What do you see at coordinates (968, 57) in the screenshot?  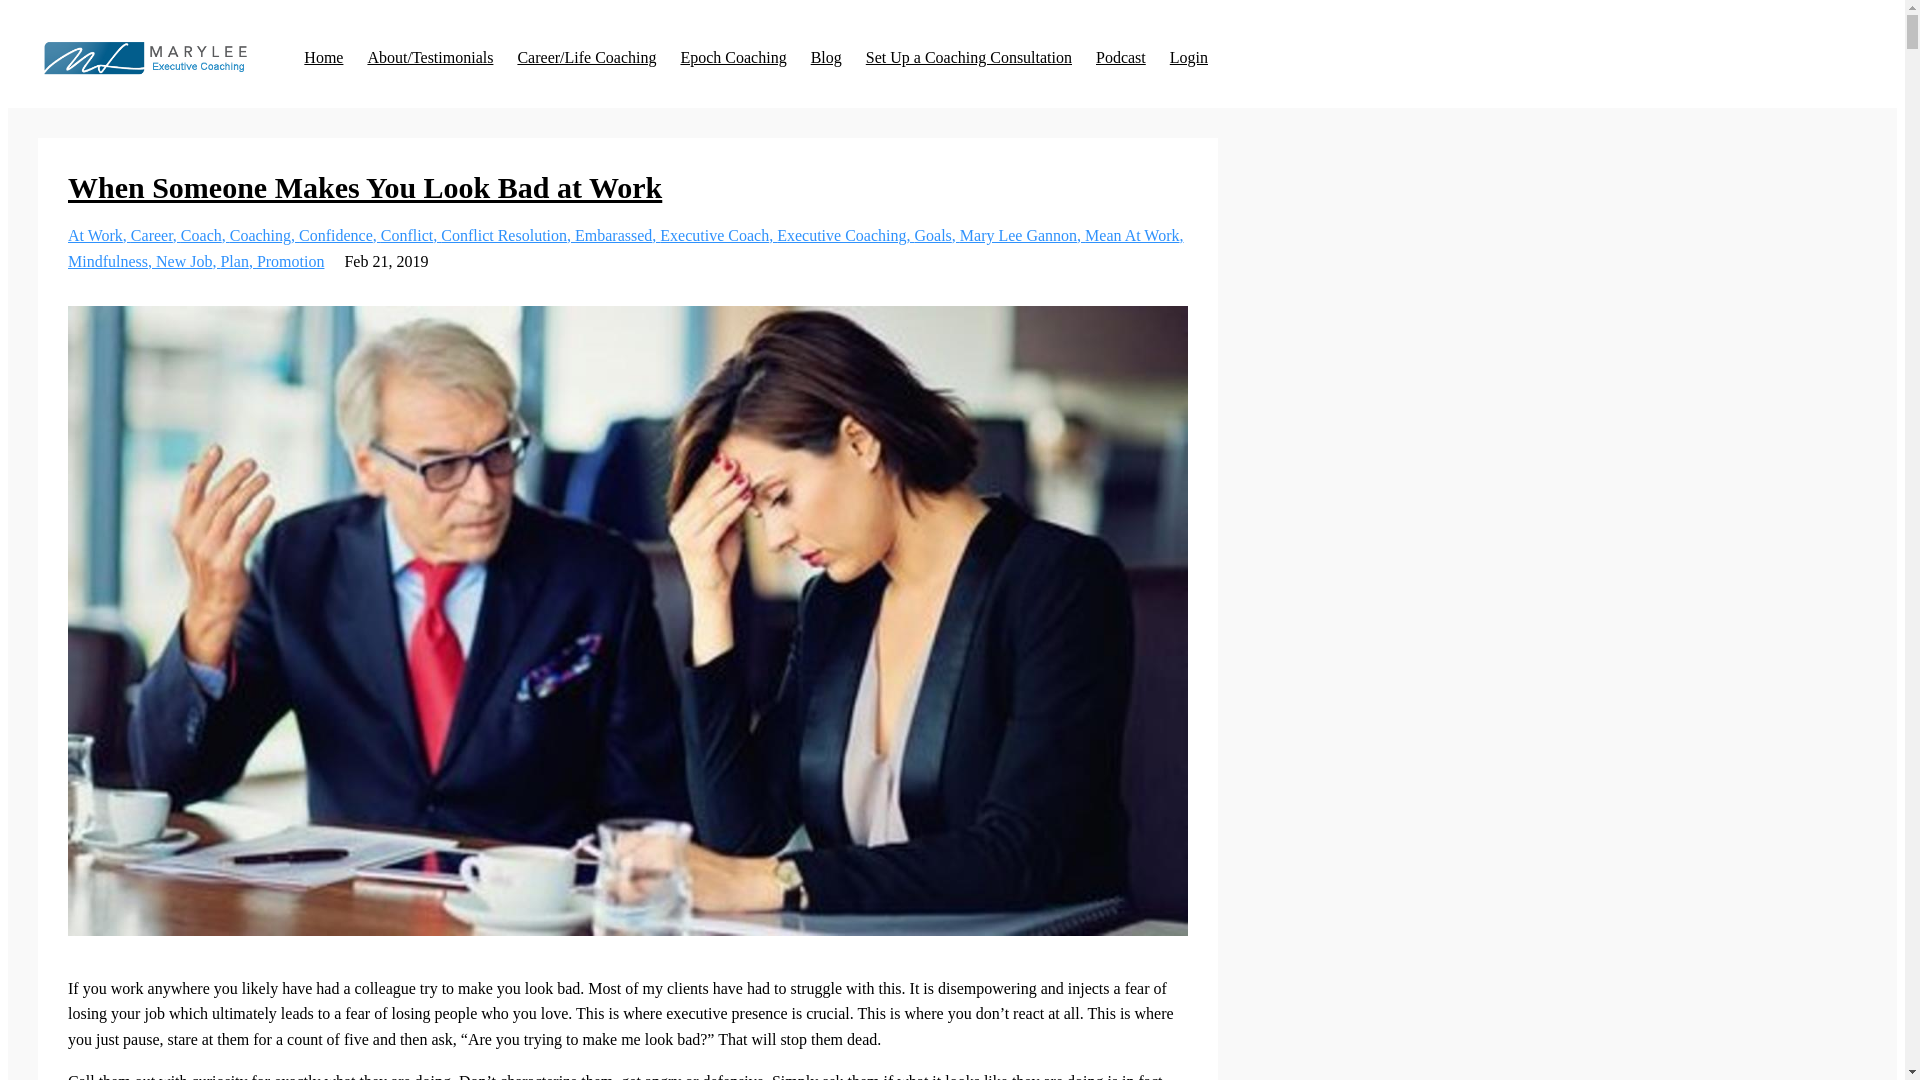 I see `Set Up a Coaching Consultation` at bounding box center [968, 57].